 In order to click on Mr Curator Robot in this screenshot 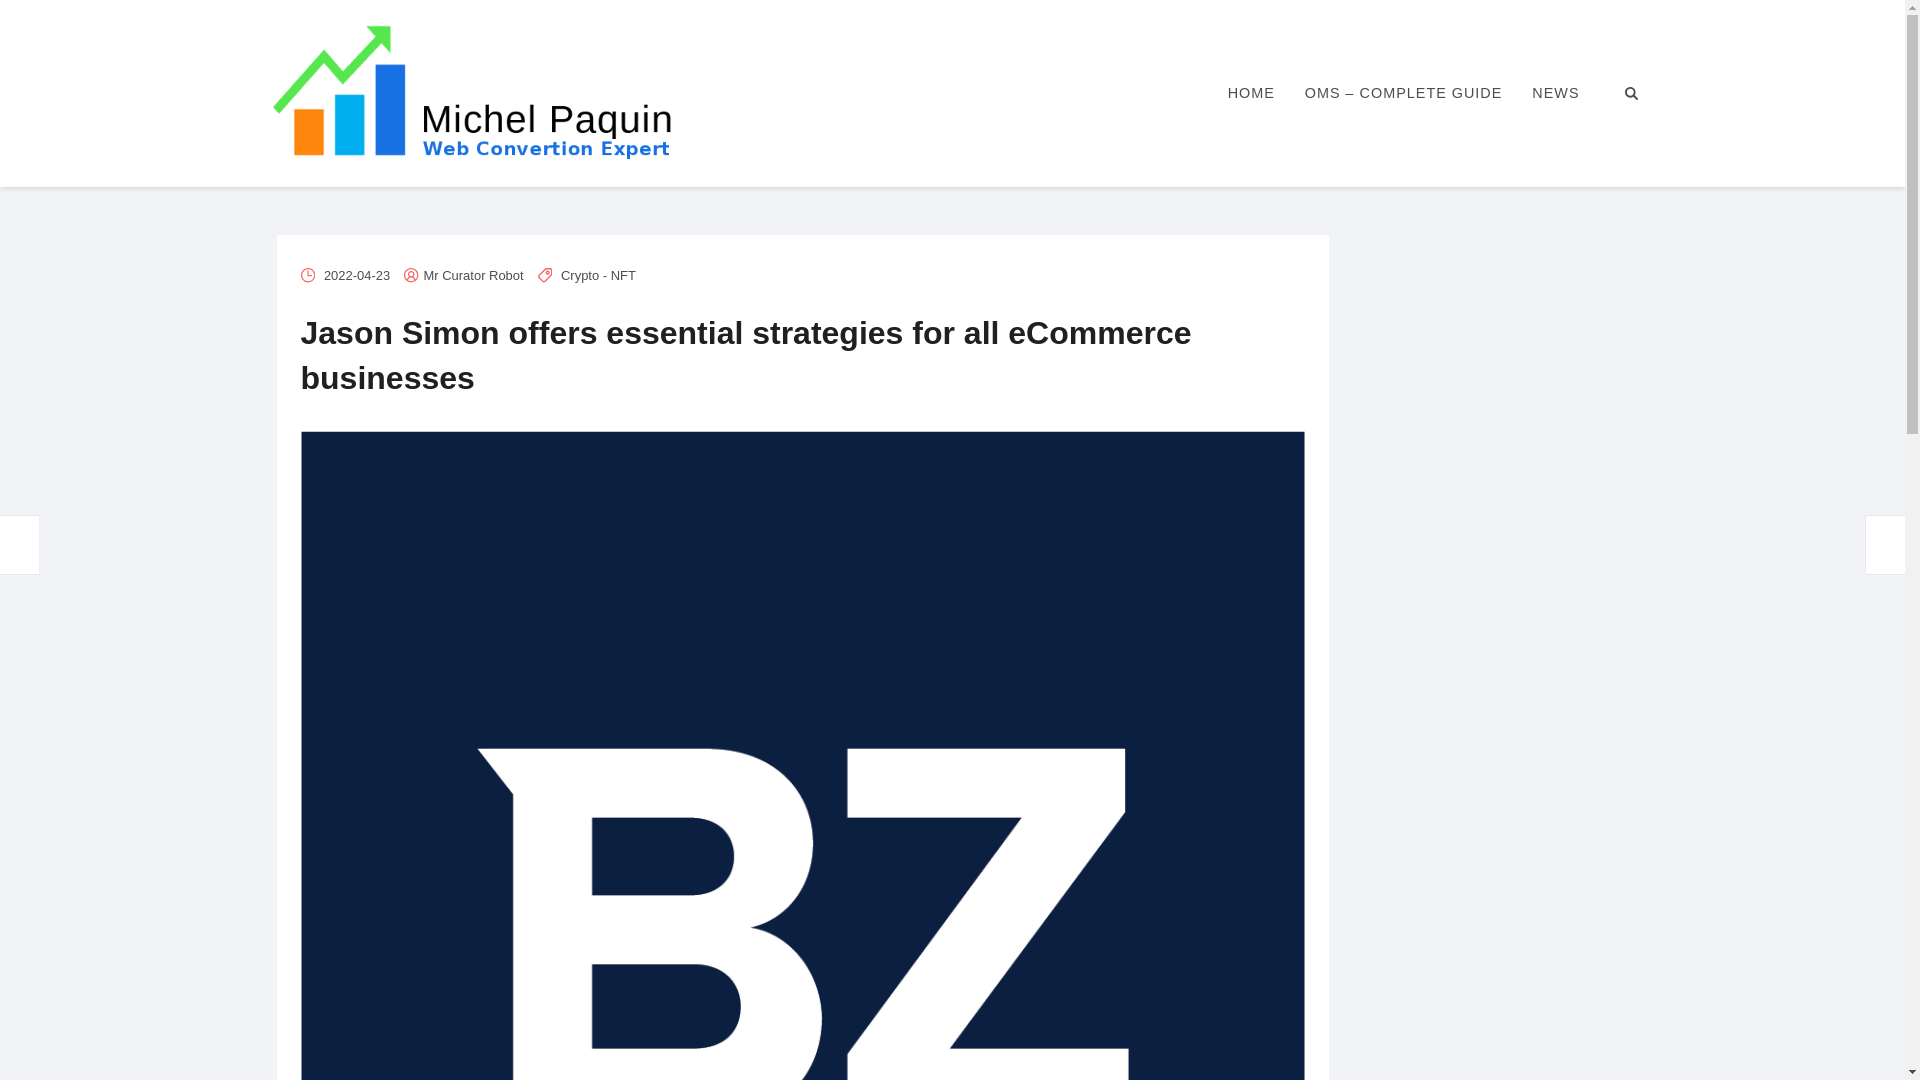, I will do `click(474, 274)`.